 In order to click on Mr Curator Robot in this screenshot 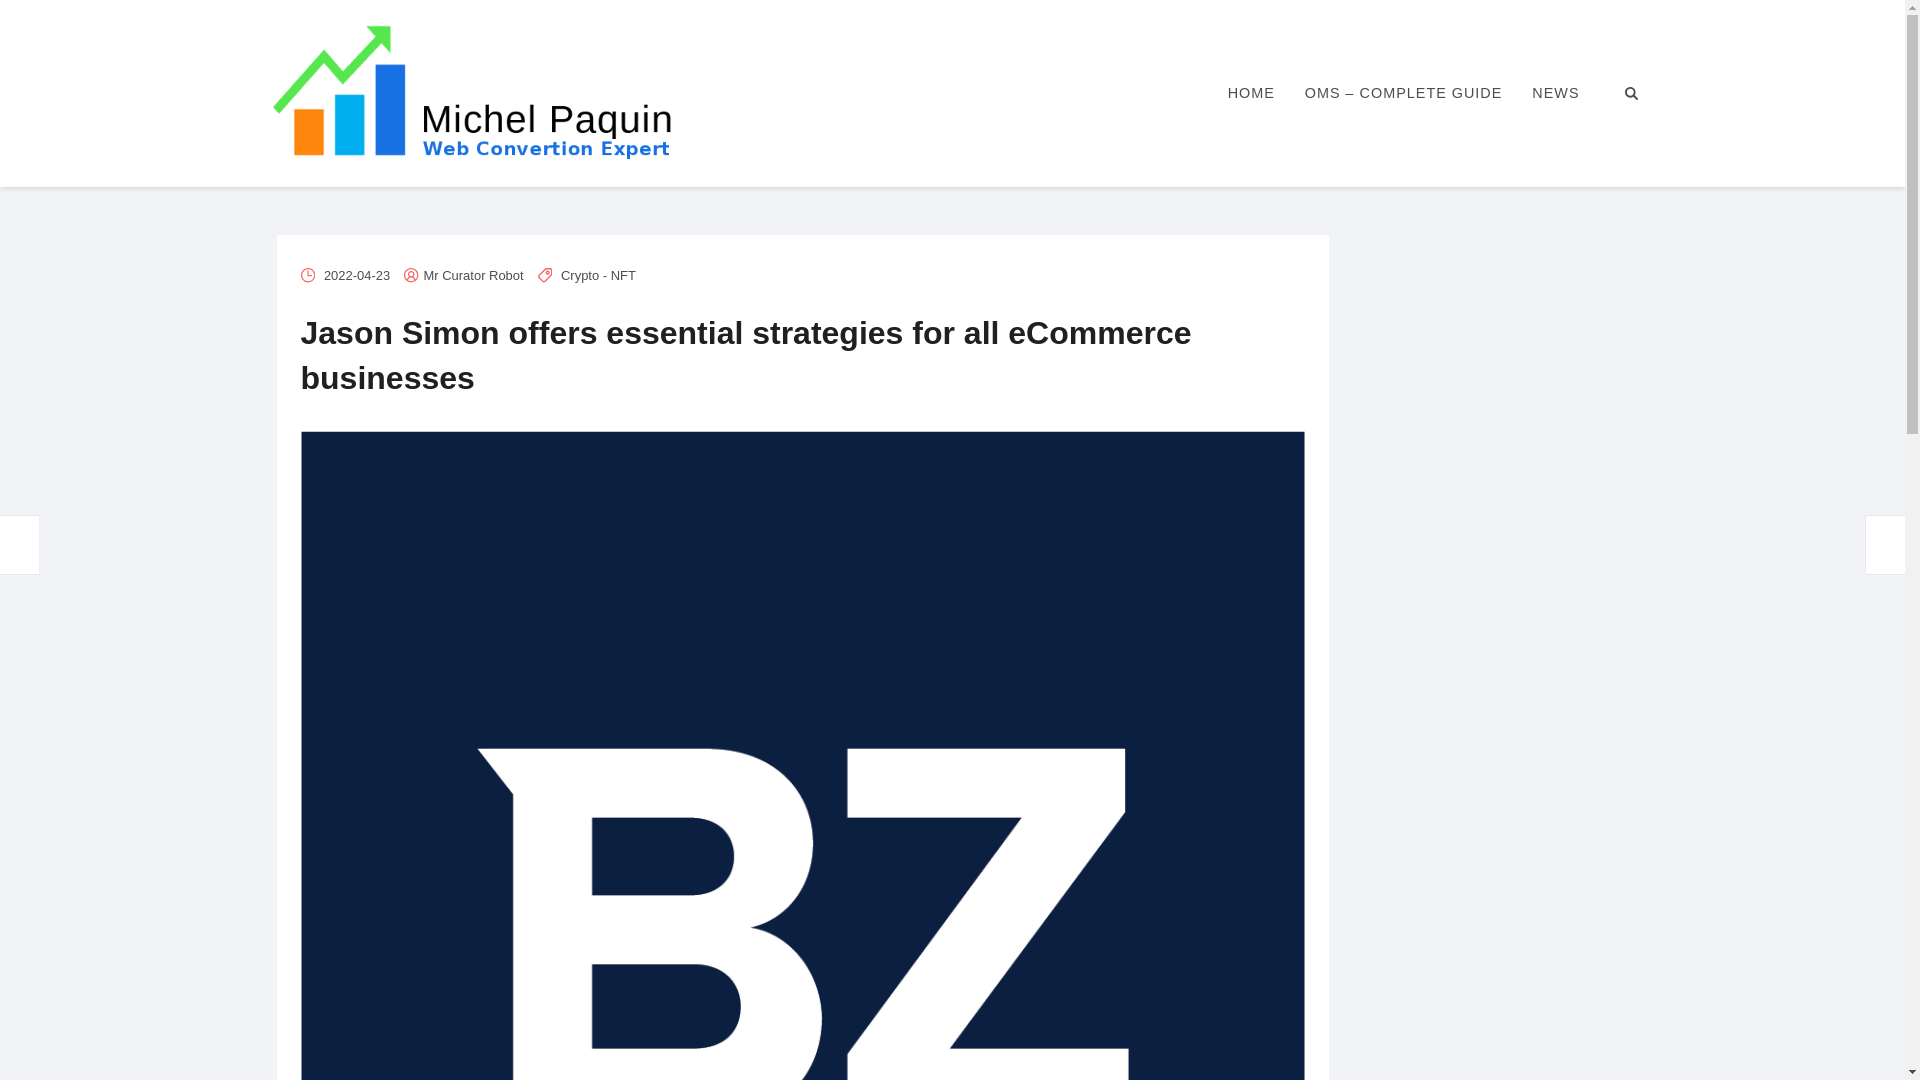, I will do `click(474, 274)`.